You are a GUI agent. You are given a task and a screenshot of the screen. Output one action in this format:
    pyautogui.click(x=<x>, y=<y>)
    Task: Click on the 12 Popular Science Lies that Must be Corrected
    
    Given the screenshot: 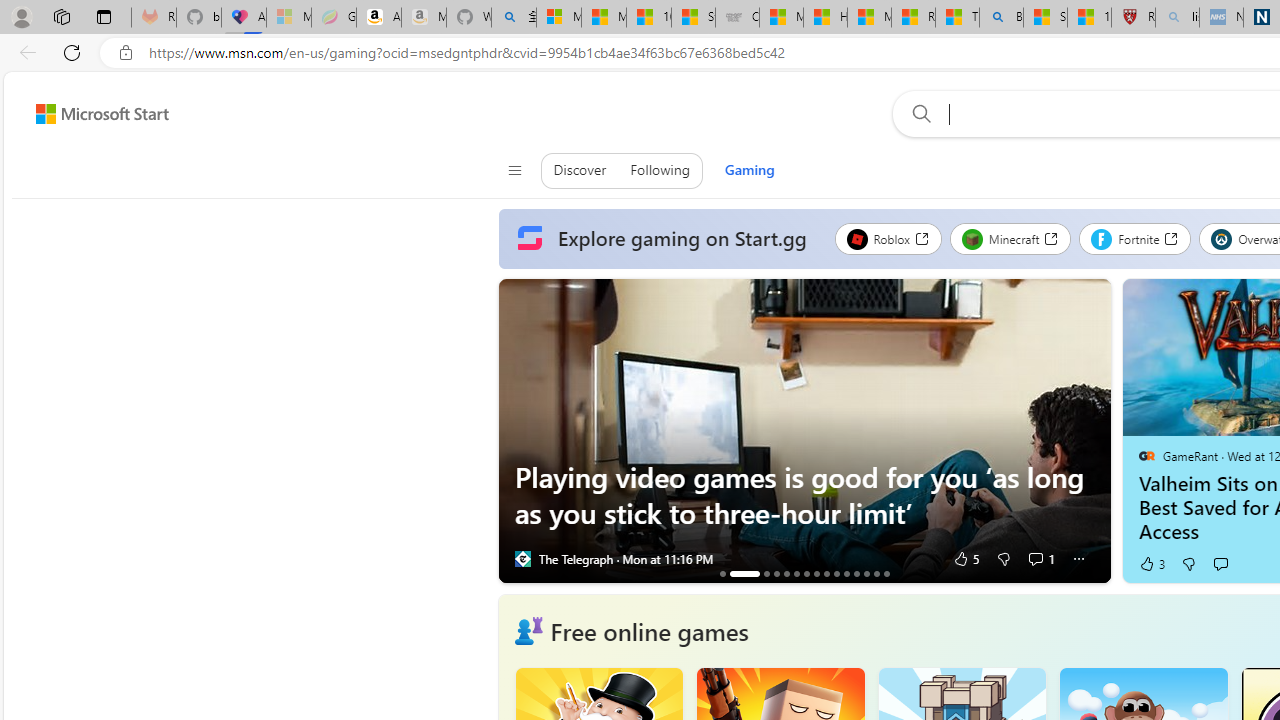 What is the action you would take?
    pyautogui.click(x=1089, y=18)
    